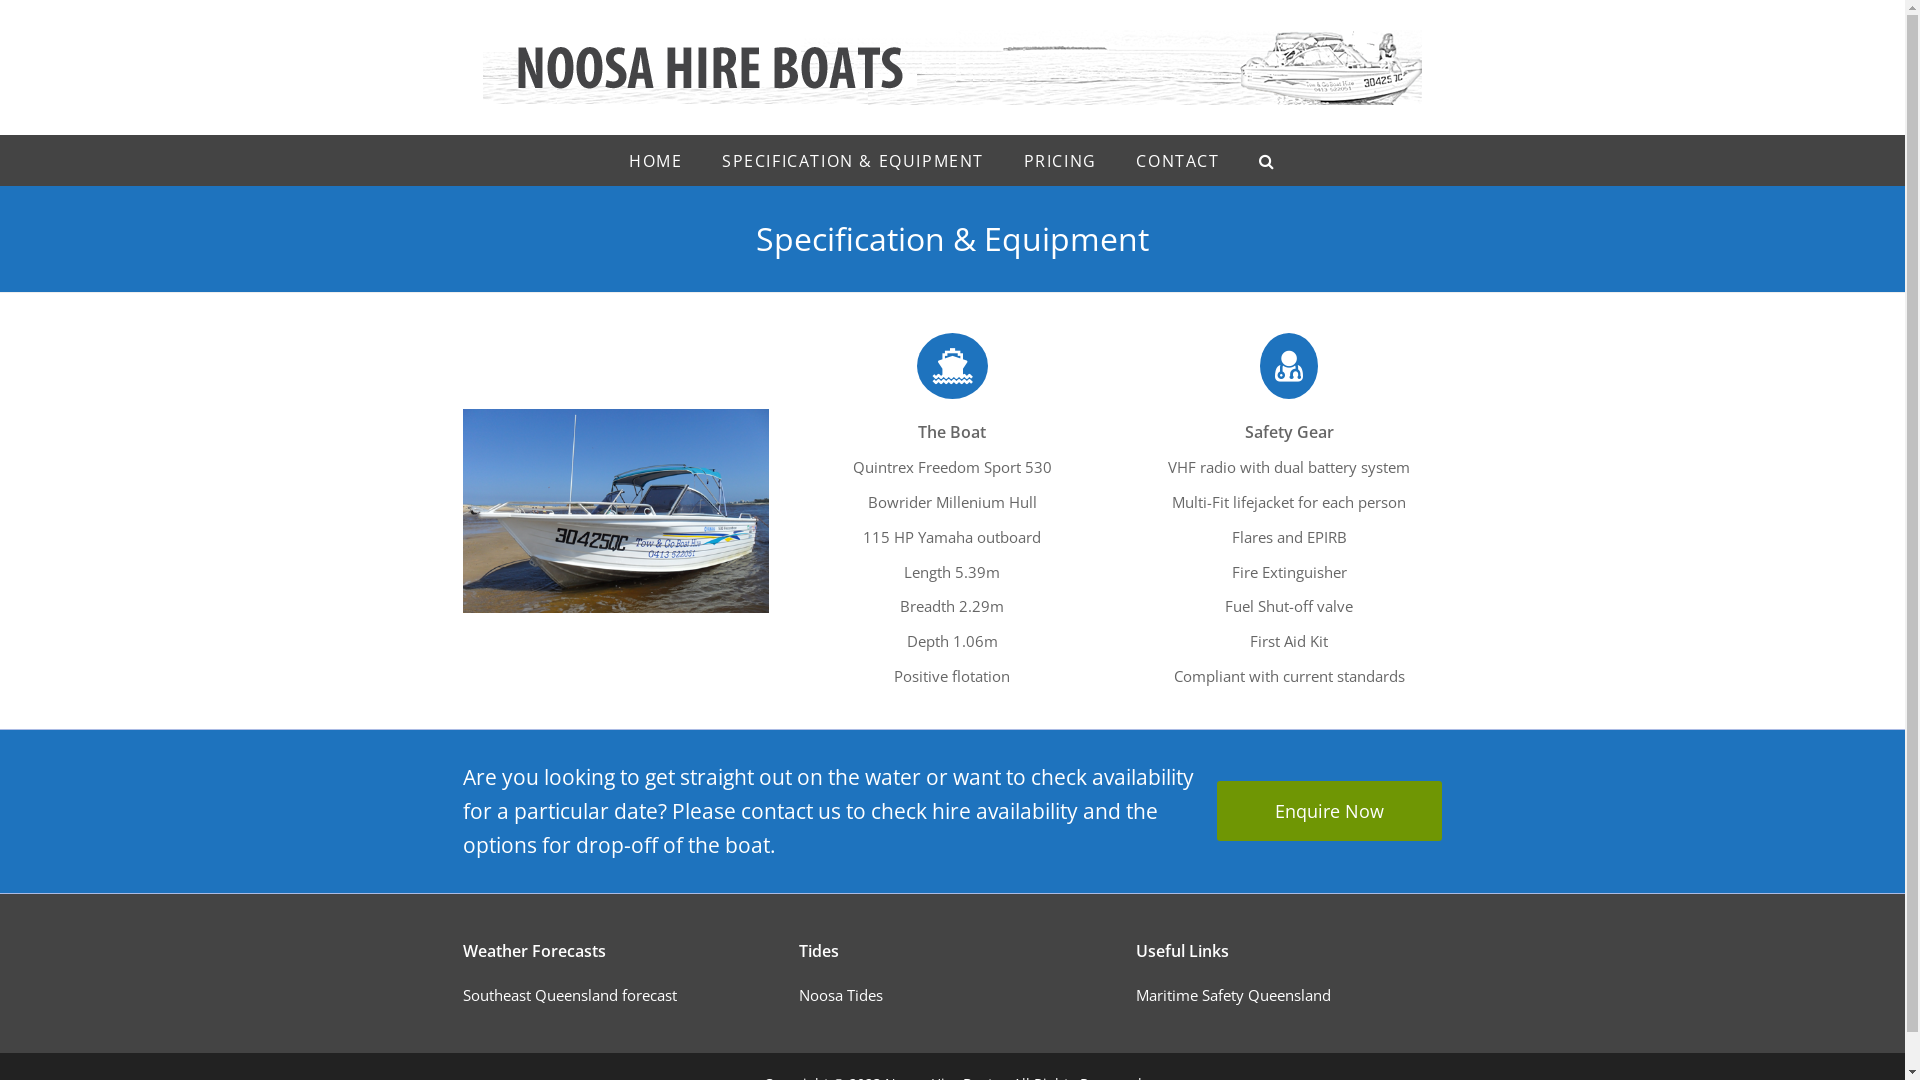  I want to click on Southeast Queensland forecast, so click(569, 995).